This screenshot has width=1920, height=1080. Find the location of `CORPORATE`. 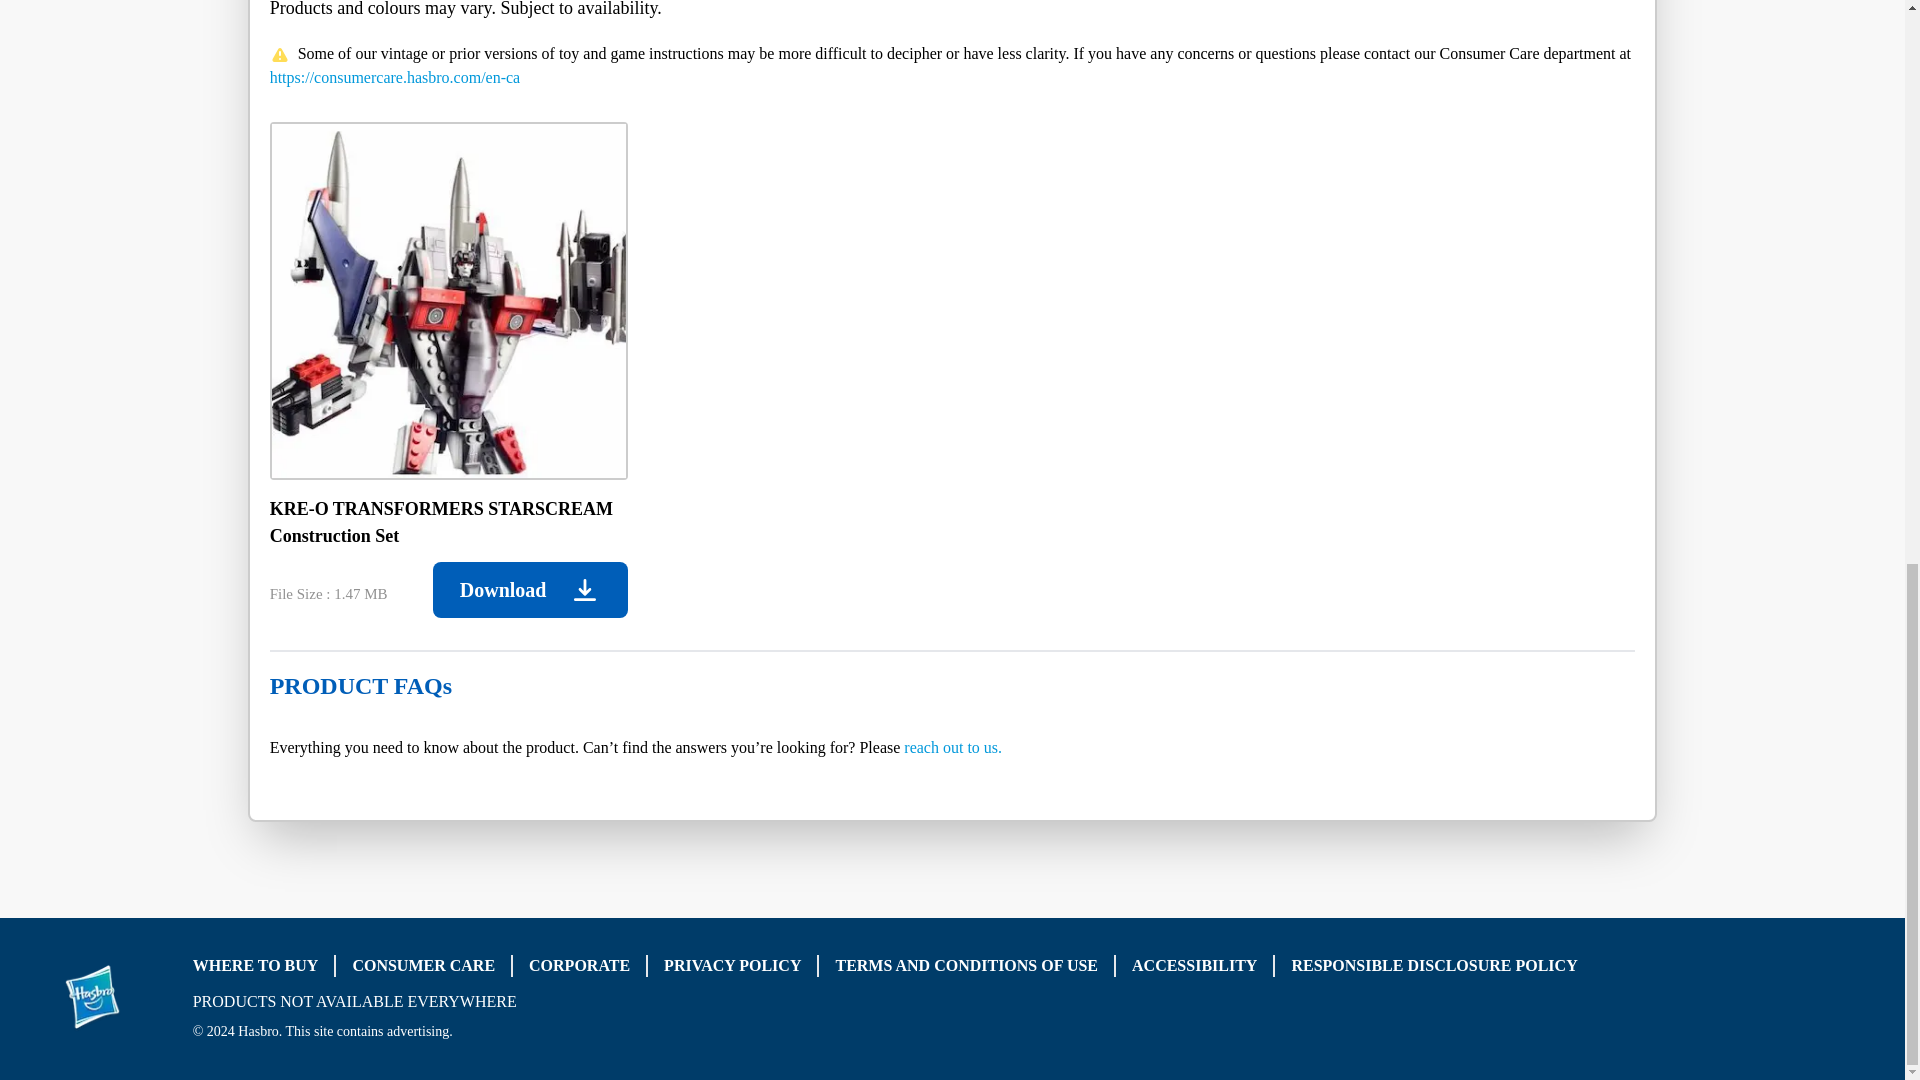

CORPORATE is located at coordinates (579, 965).